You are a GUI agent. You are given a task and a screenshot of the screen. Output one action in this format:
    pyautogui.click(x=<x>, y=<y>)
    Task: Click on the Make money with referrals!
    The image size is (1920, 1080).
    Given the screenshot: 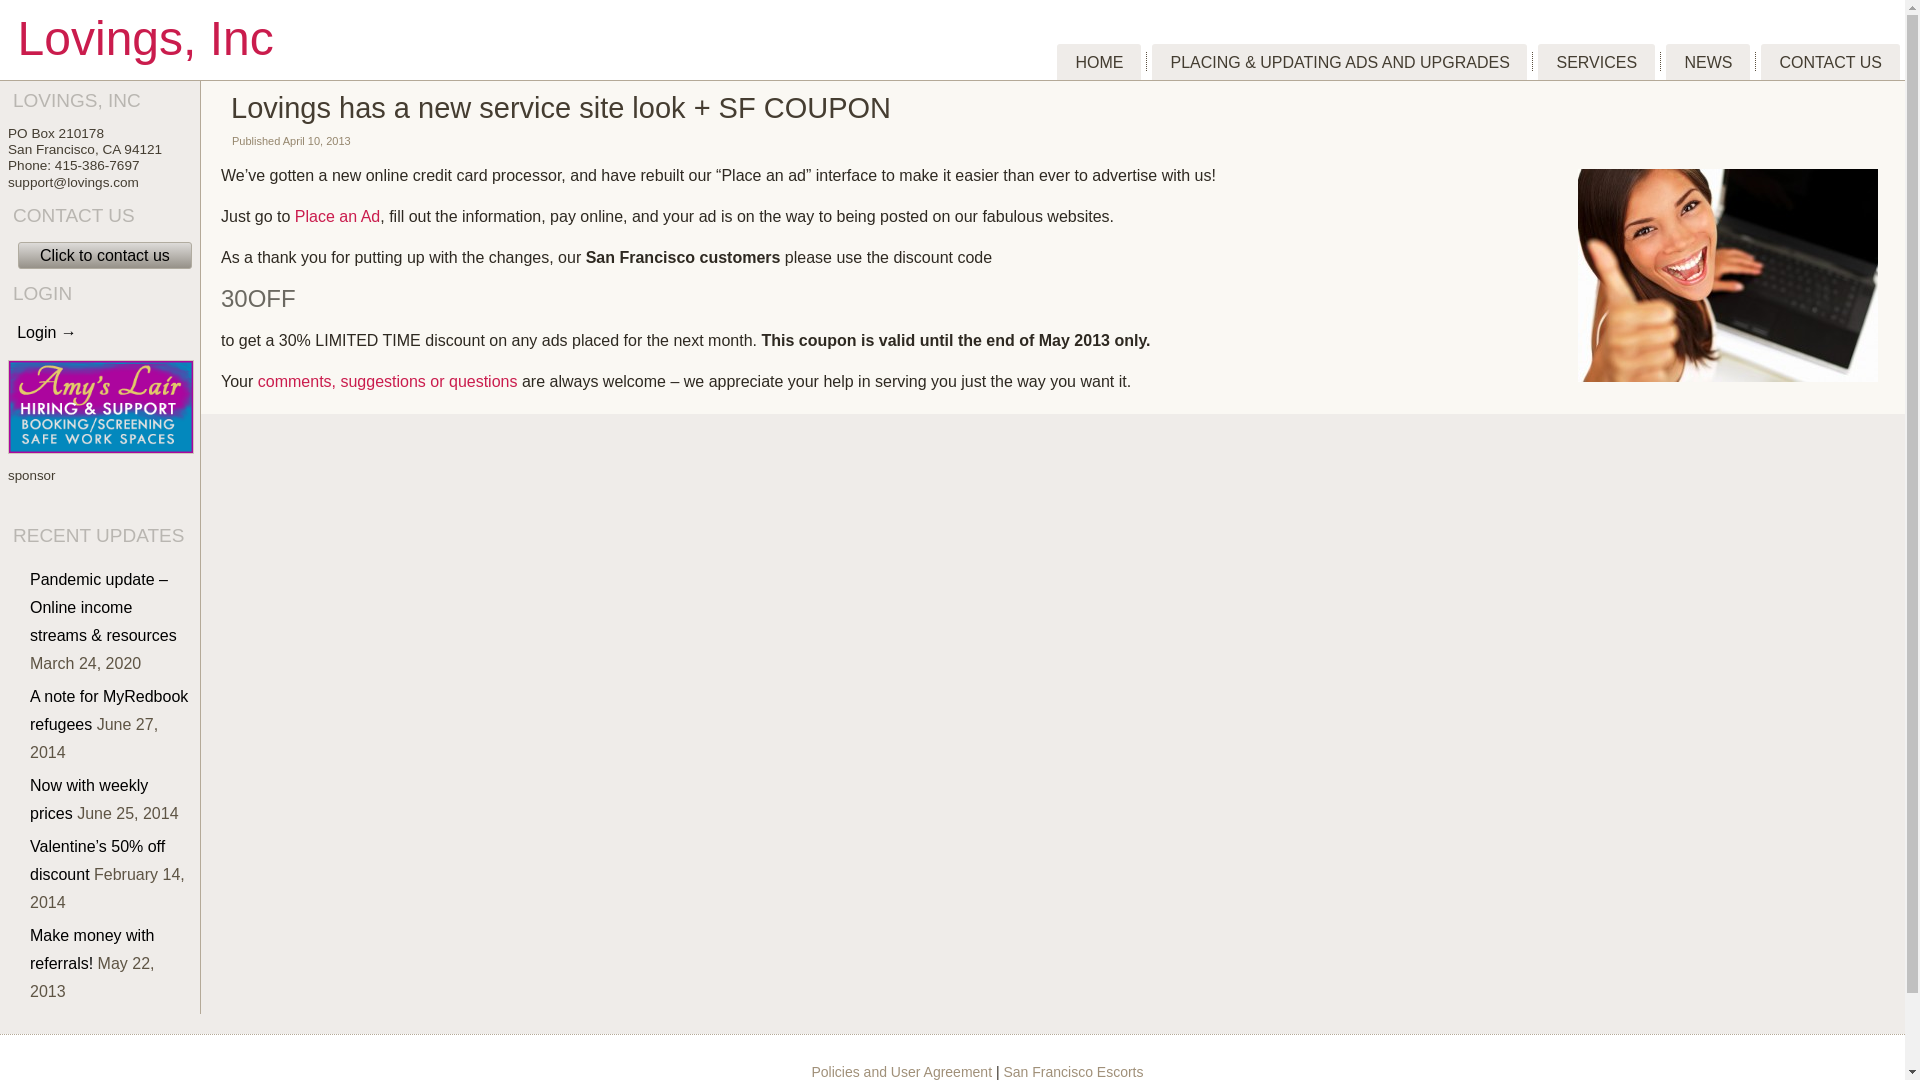 What is the action you would take?
    pyautogui.click(x=92, y=949)
    